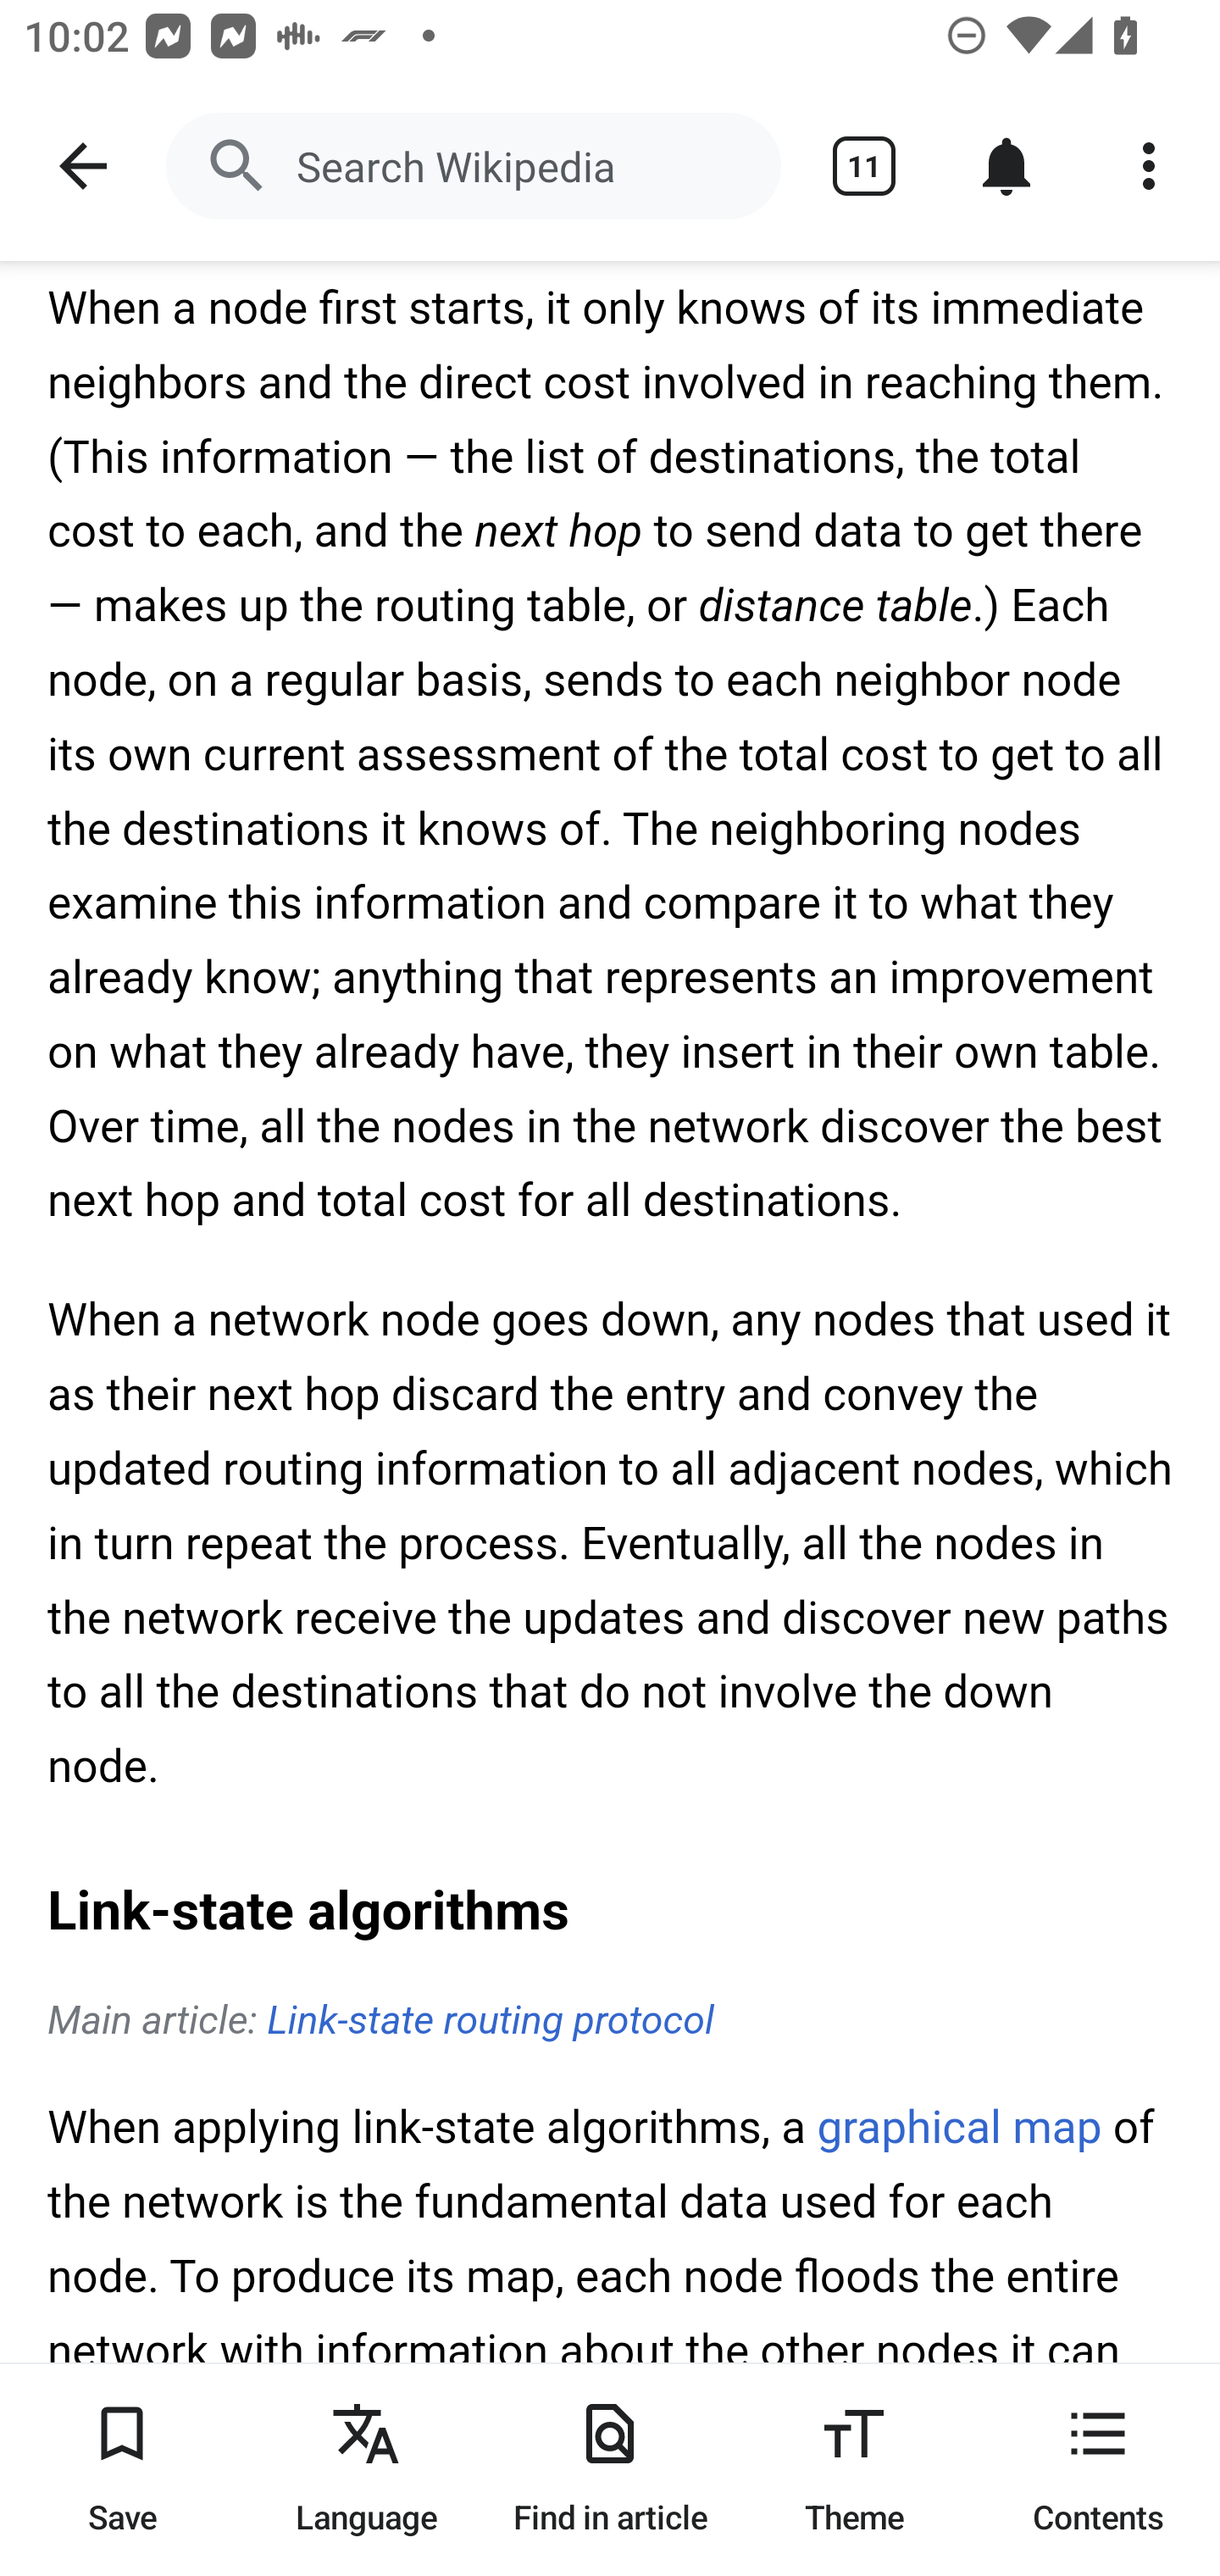 The image size is (1220, 2576). Describe the element at coordinates (1149, 166) in the screenshot. I see `More options` at that location.